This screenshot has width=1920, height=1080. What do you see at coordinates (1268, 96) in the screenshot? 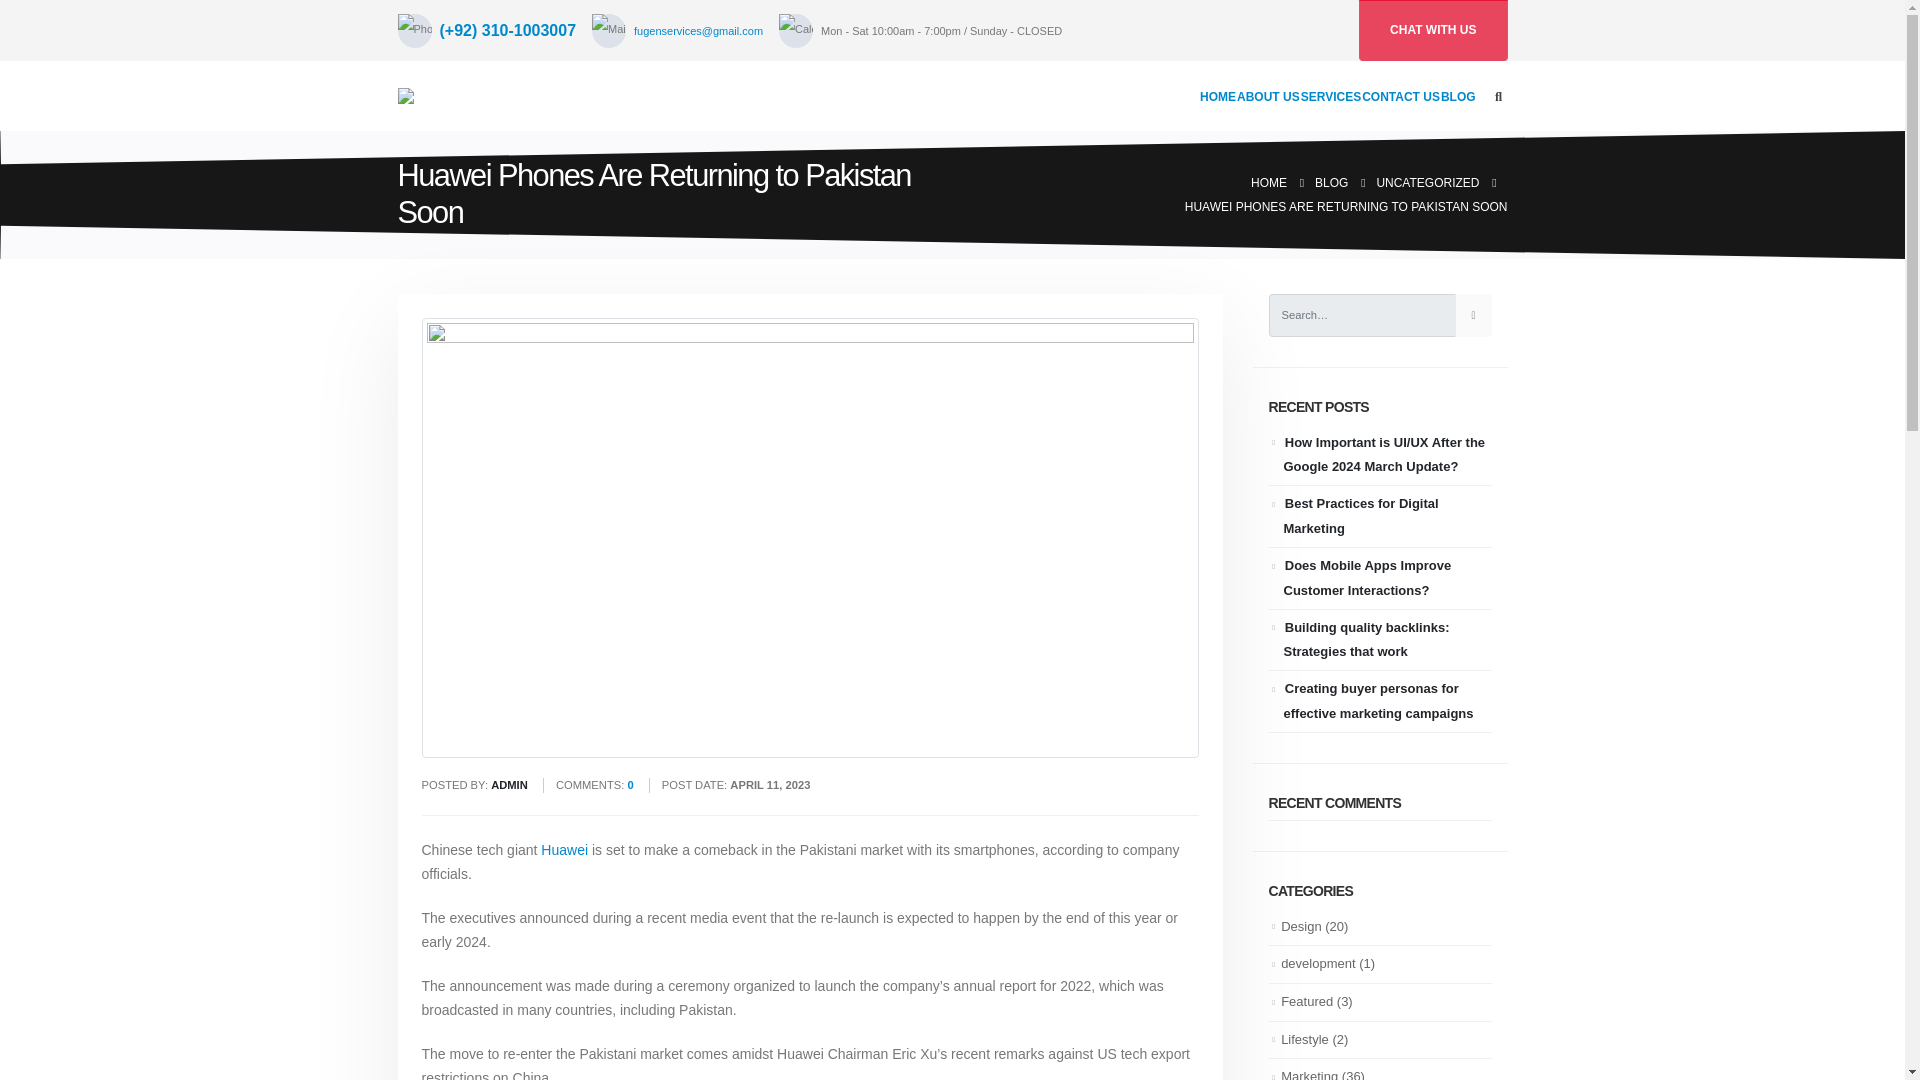
I see `ABOUT US` at bounding box center [1268, 96].